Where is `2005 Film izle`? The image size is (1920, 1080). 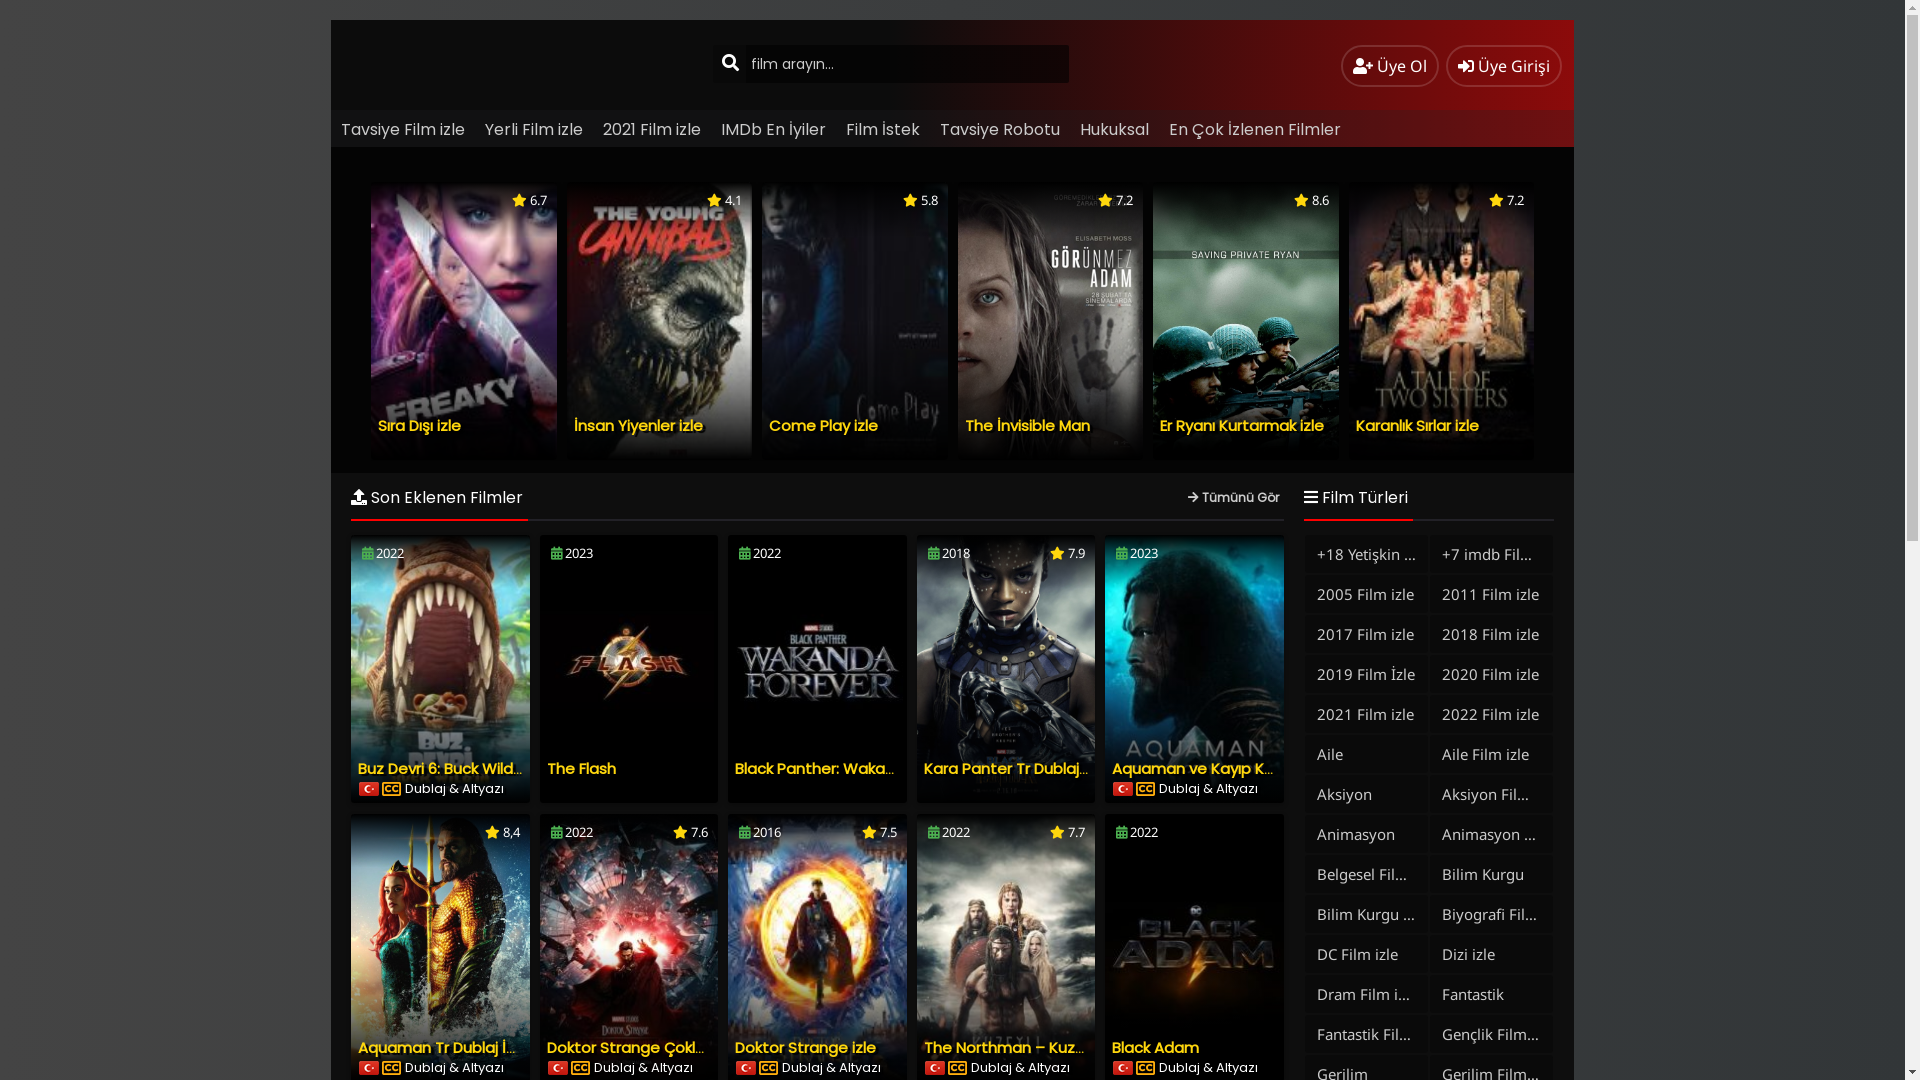 2005 Film izle is located at coordinates (1366, 594).